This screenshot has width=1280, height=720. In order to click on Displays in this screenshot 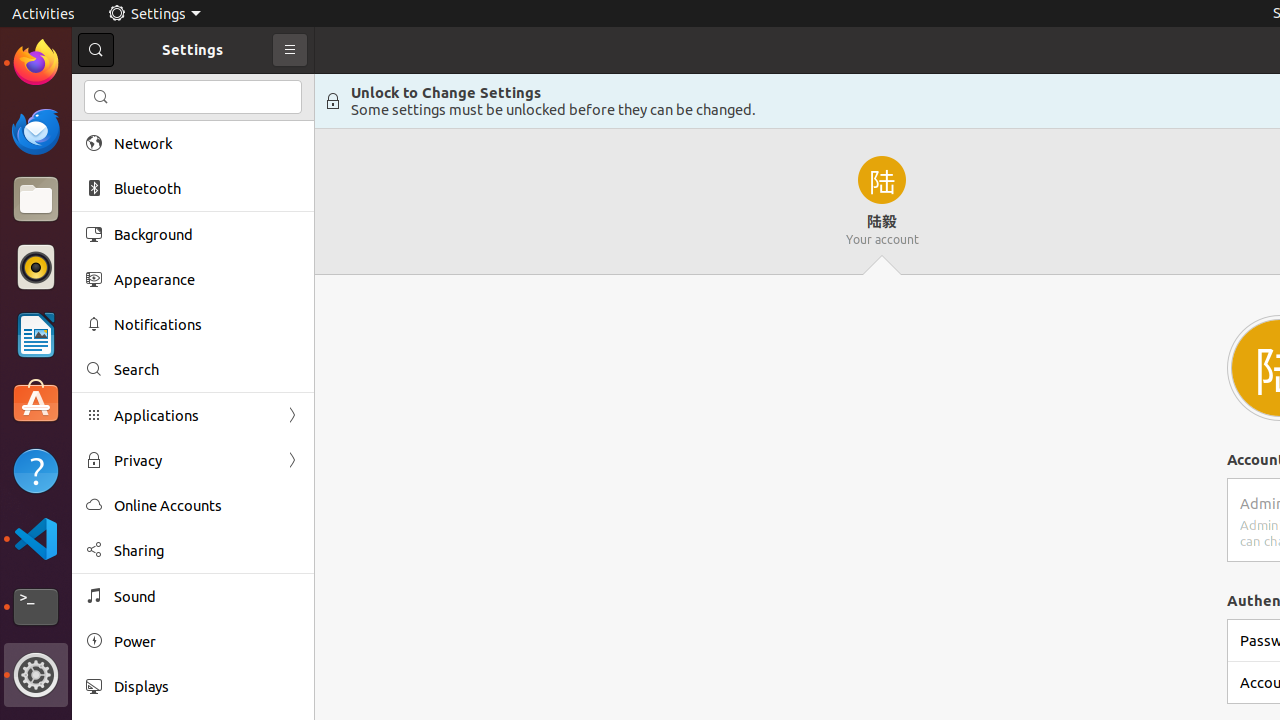, I will do `click(207, 686)`.